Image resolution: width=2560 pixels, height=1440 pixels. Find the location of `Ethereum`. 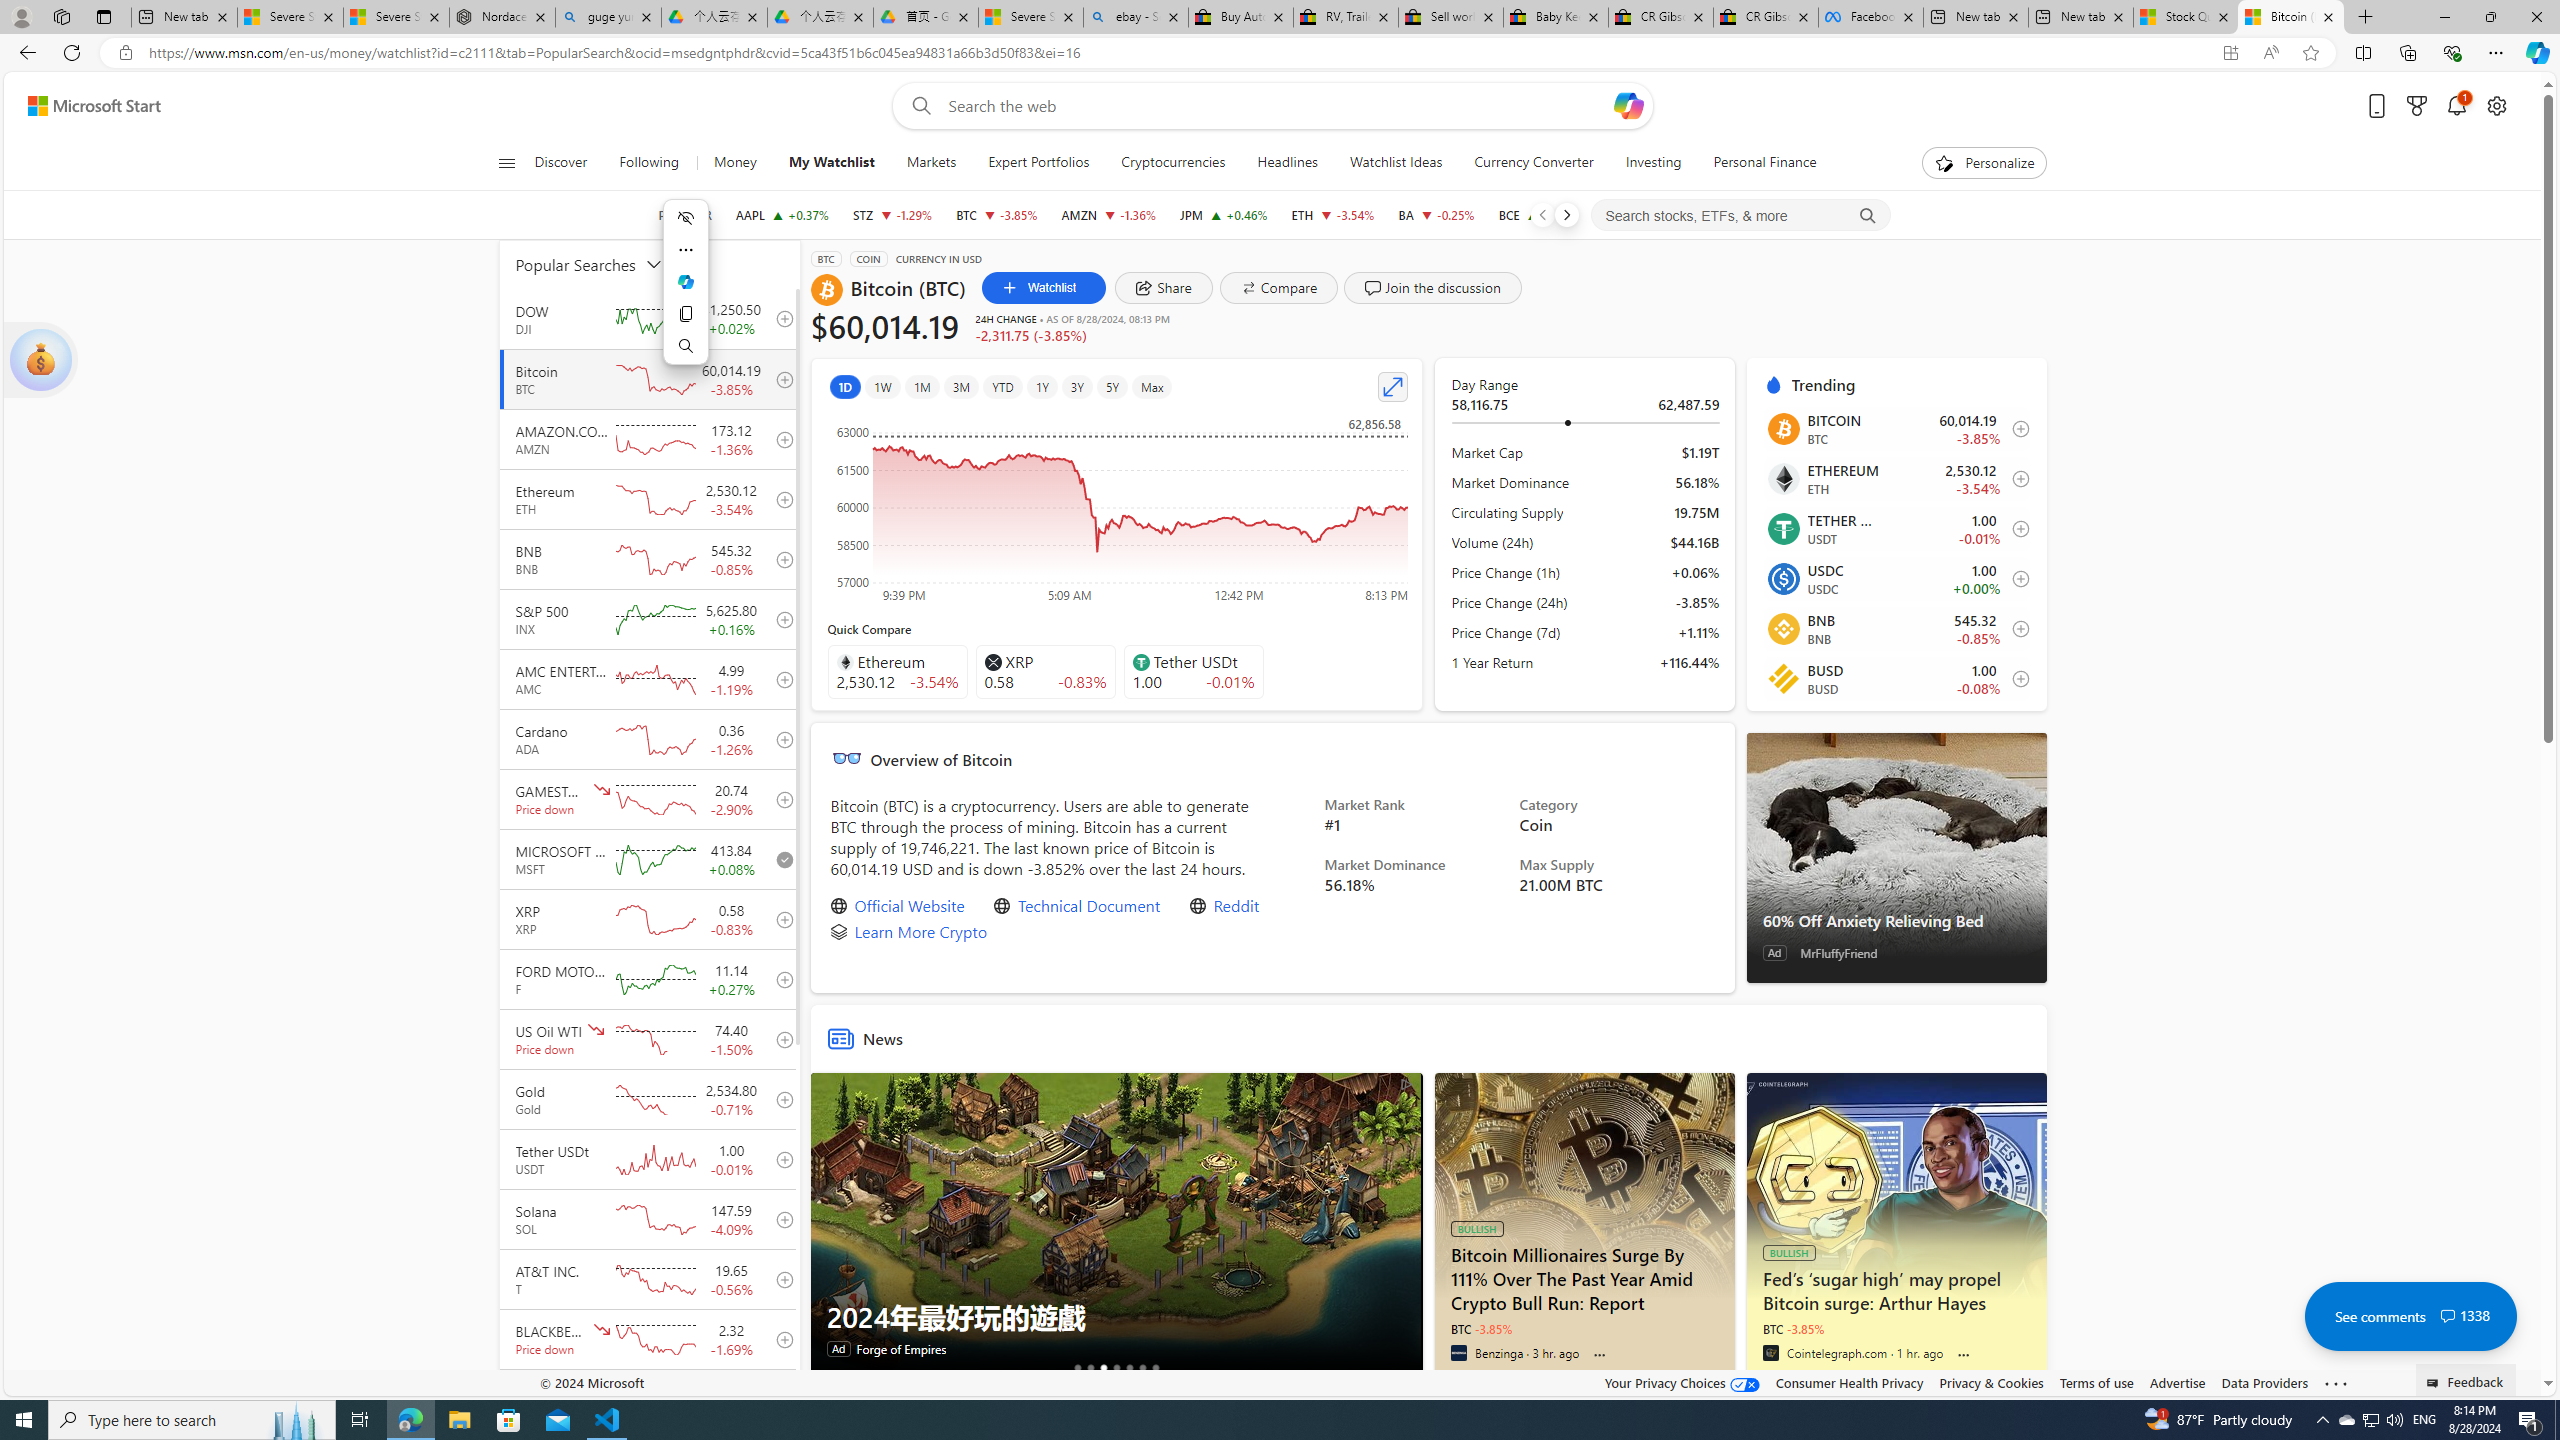

Ethereum is located at coordinates (1782, 479).